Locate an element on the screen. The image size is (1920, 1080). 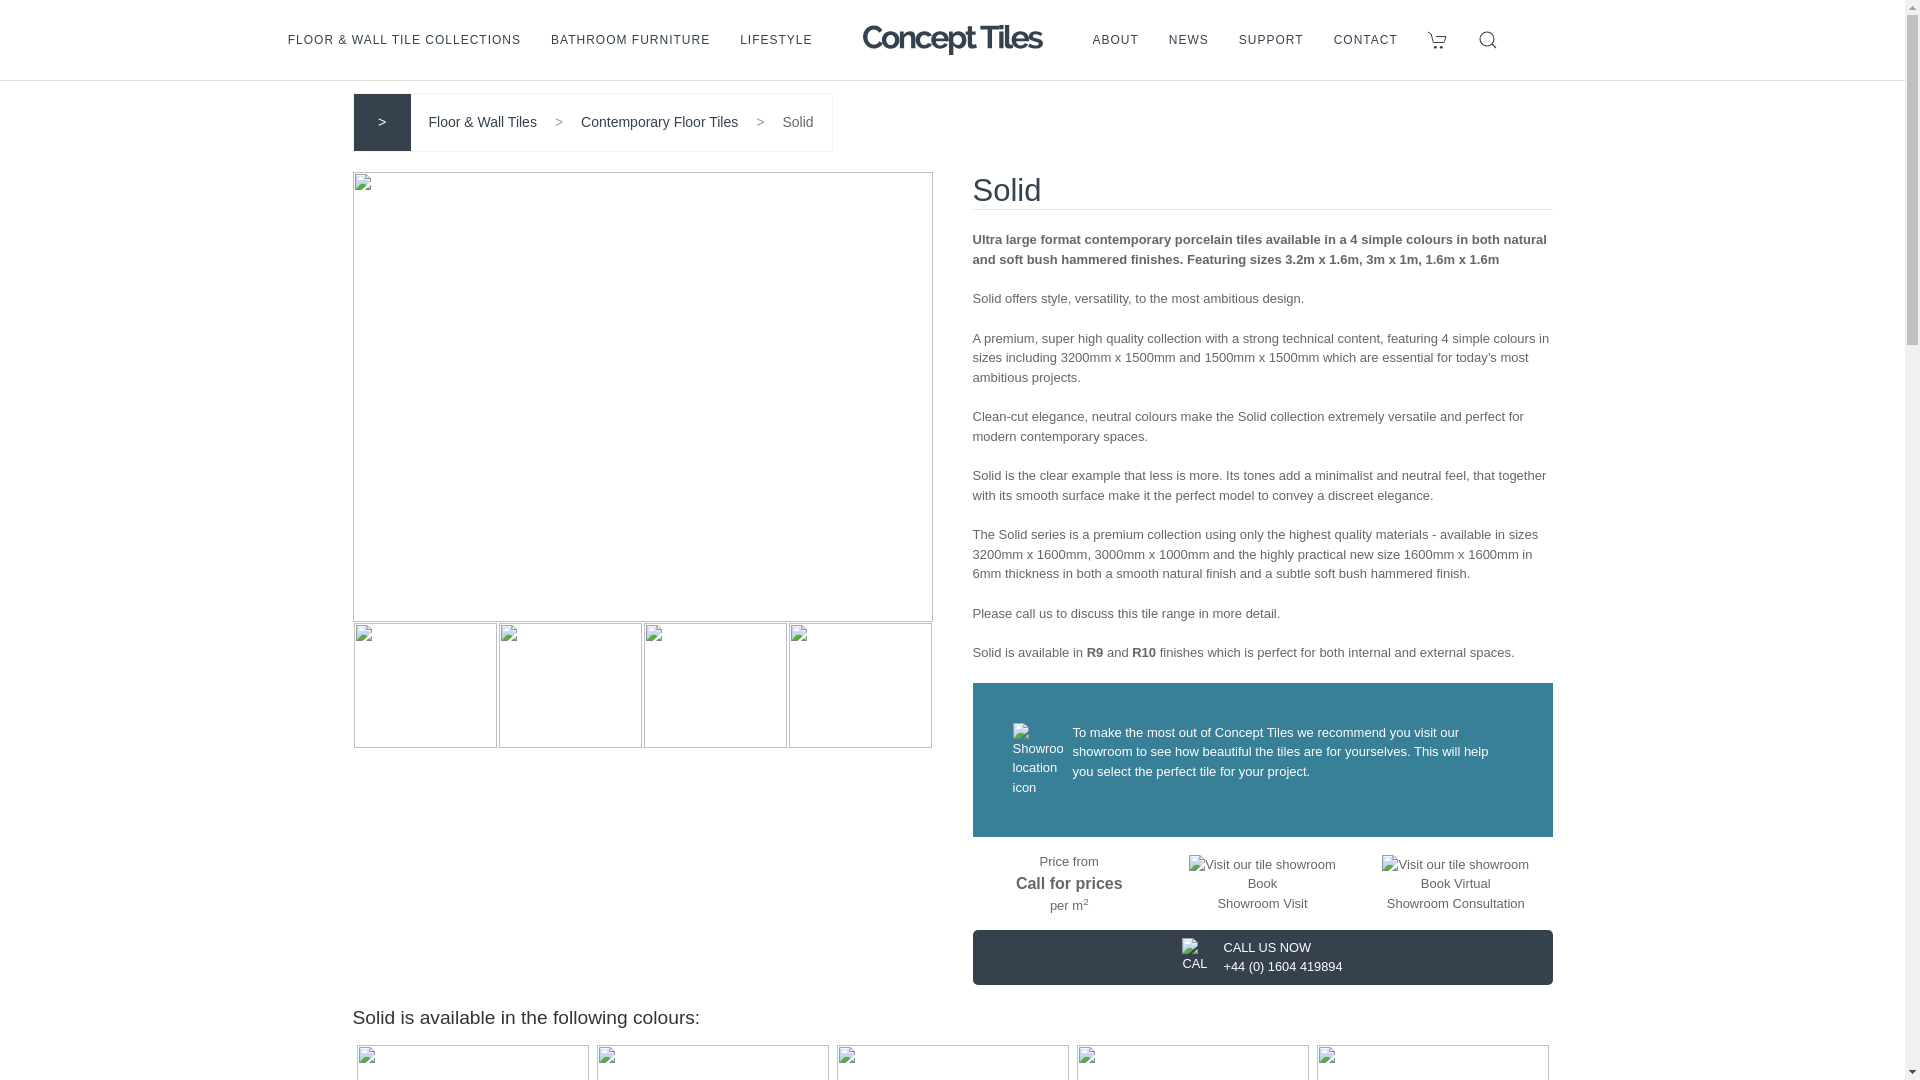
BATHROOM FURNITURE is located at coordinates (630, 40).